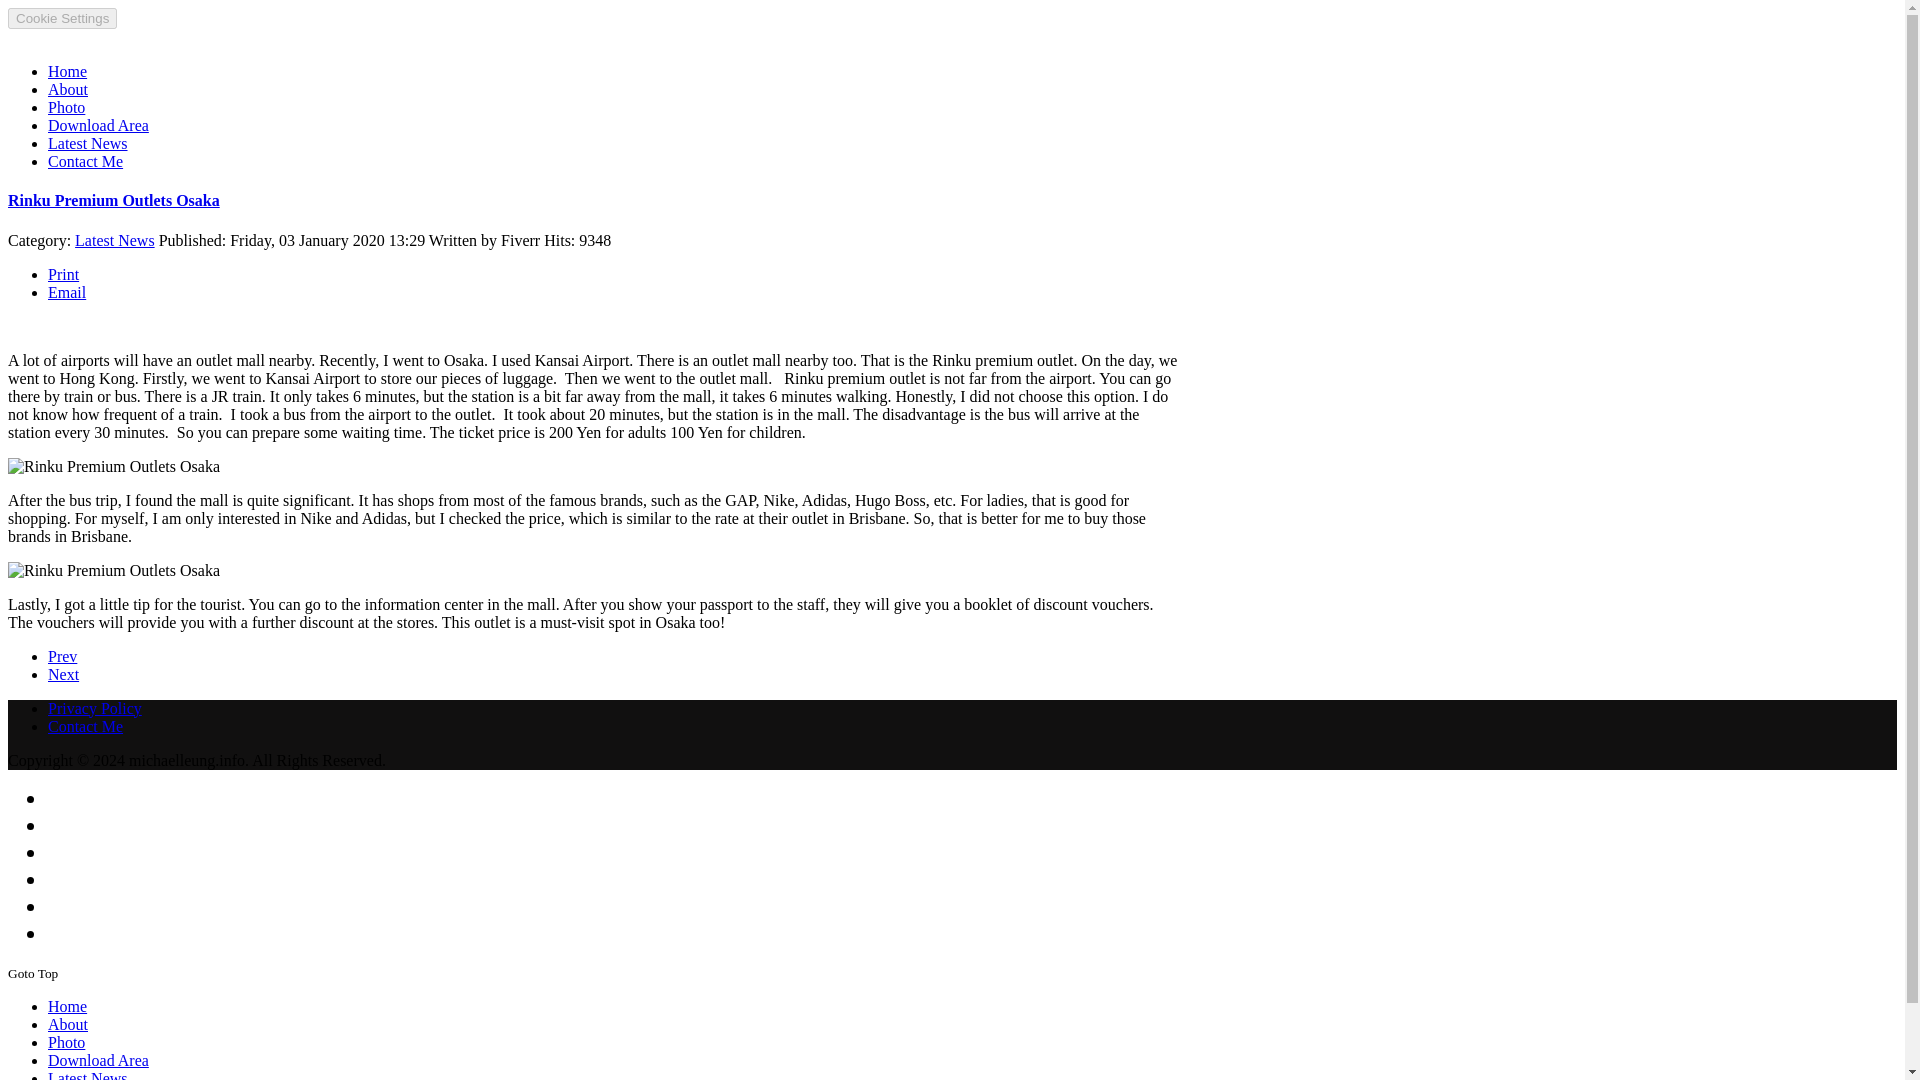  Describe the element at coordinates (95, 708) in the screenshot. I see `Privacy Policy` at that location.